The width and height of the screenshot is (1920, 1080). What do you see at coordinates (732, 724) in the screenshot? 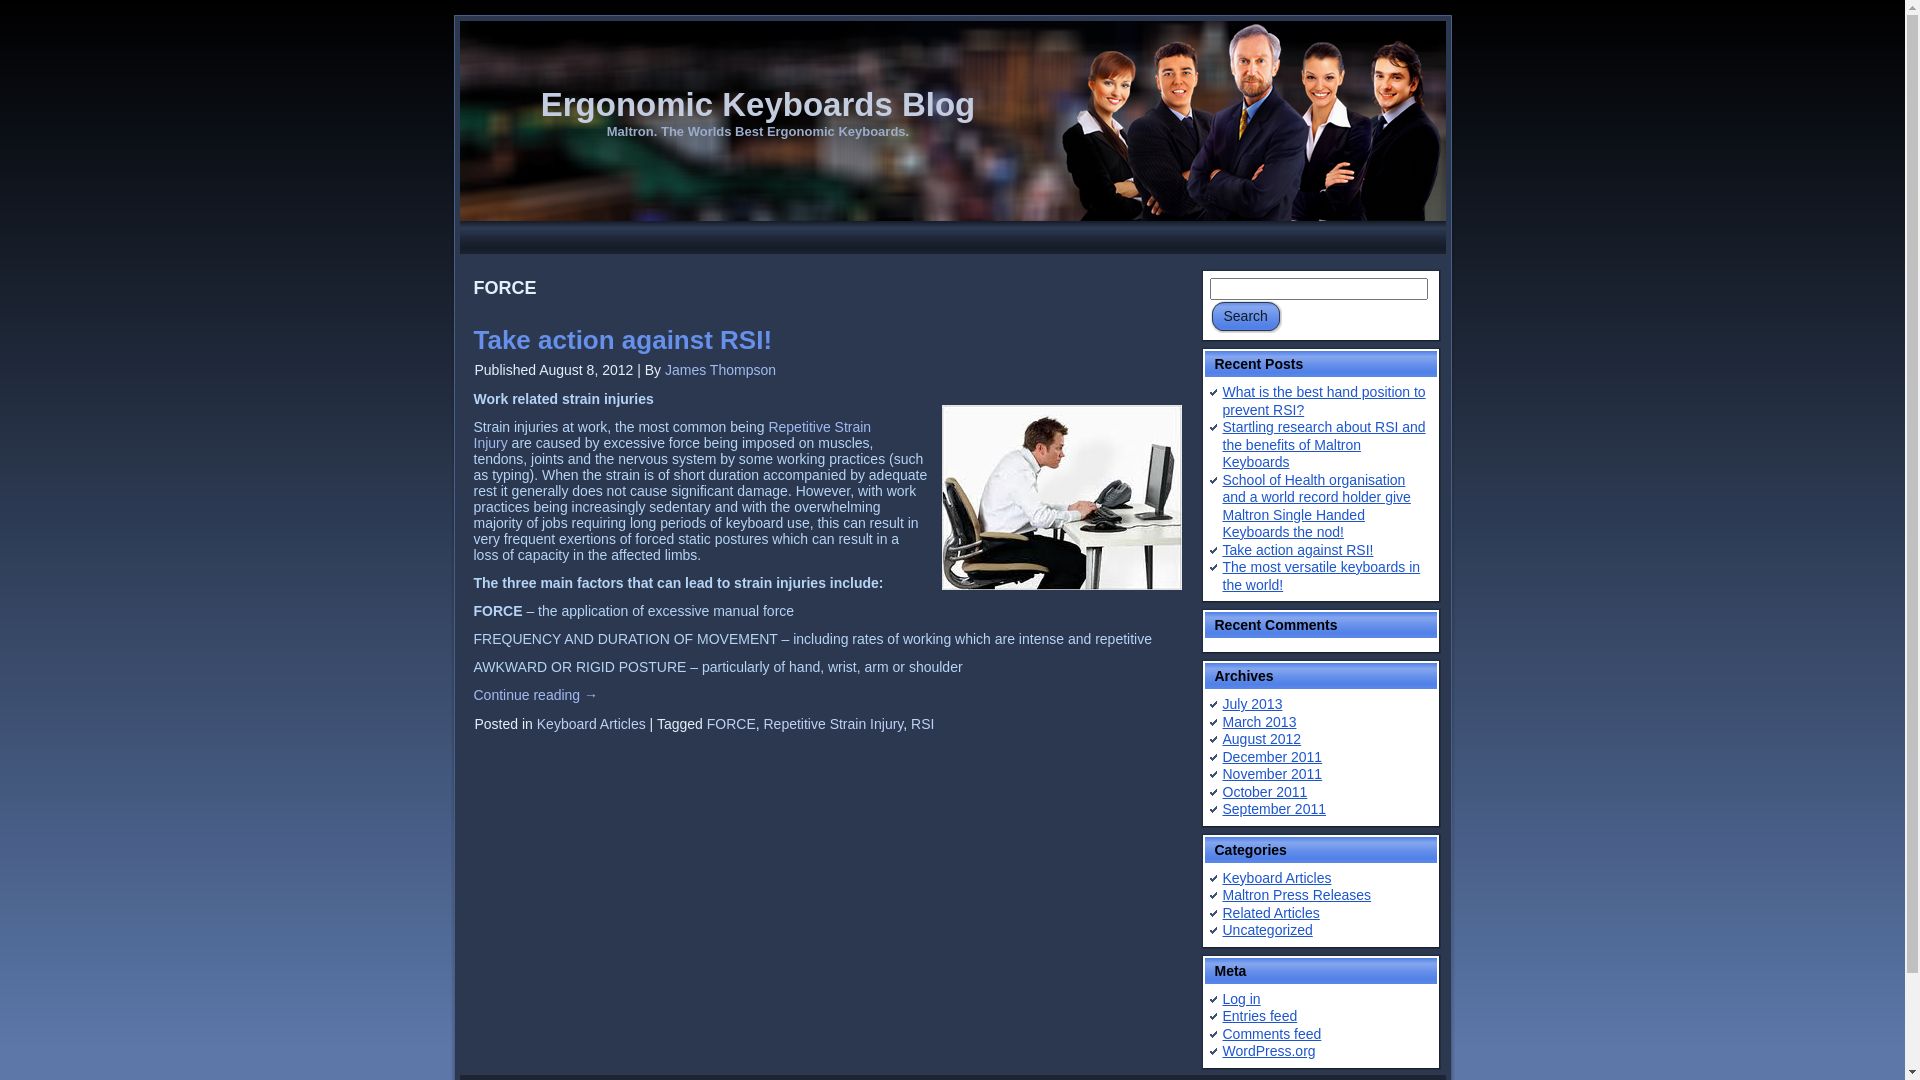
I see `FORCE` at bounding box center [732, 724].